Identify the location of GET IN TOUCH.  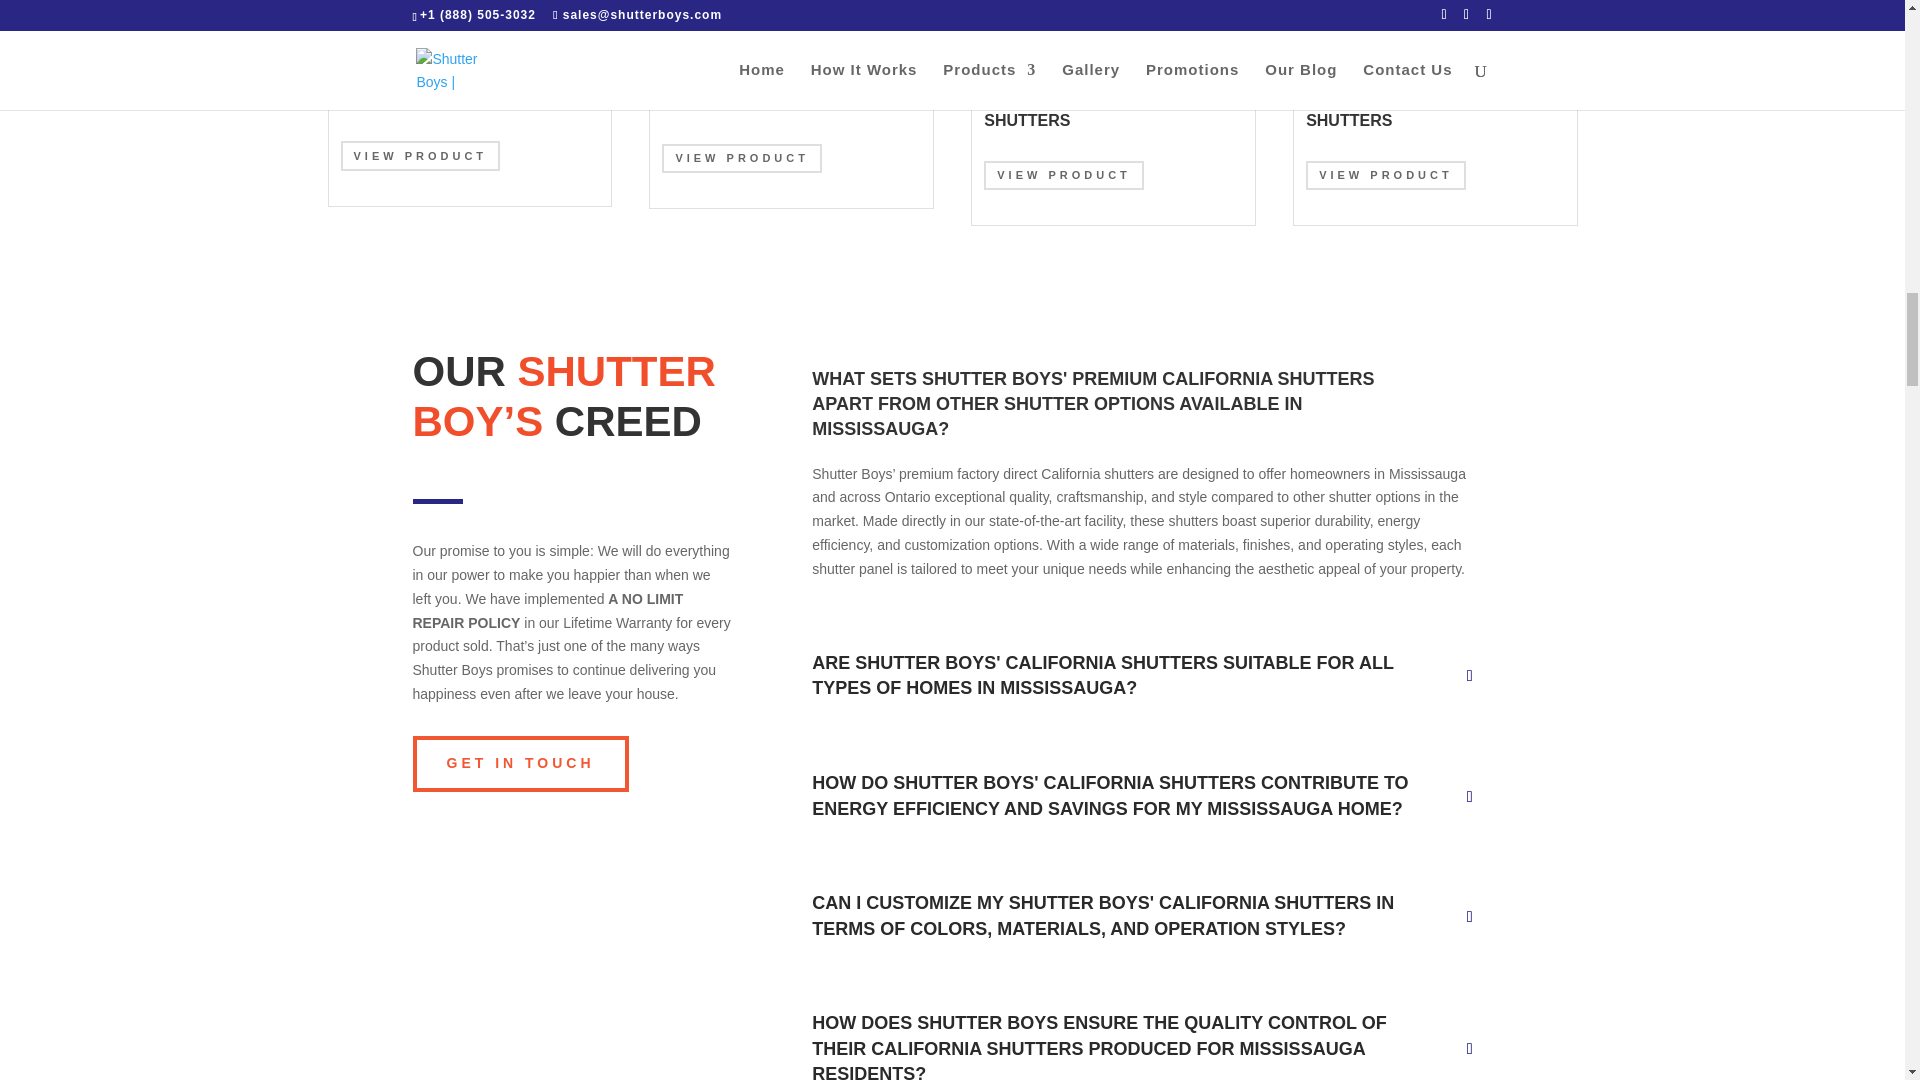
(520, 763).